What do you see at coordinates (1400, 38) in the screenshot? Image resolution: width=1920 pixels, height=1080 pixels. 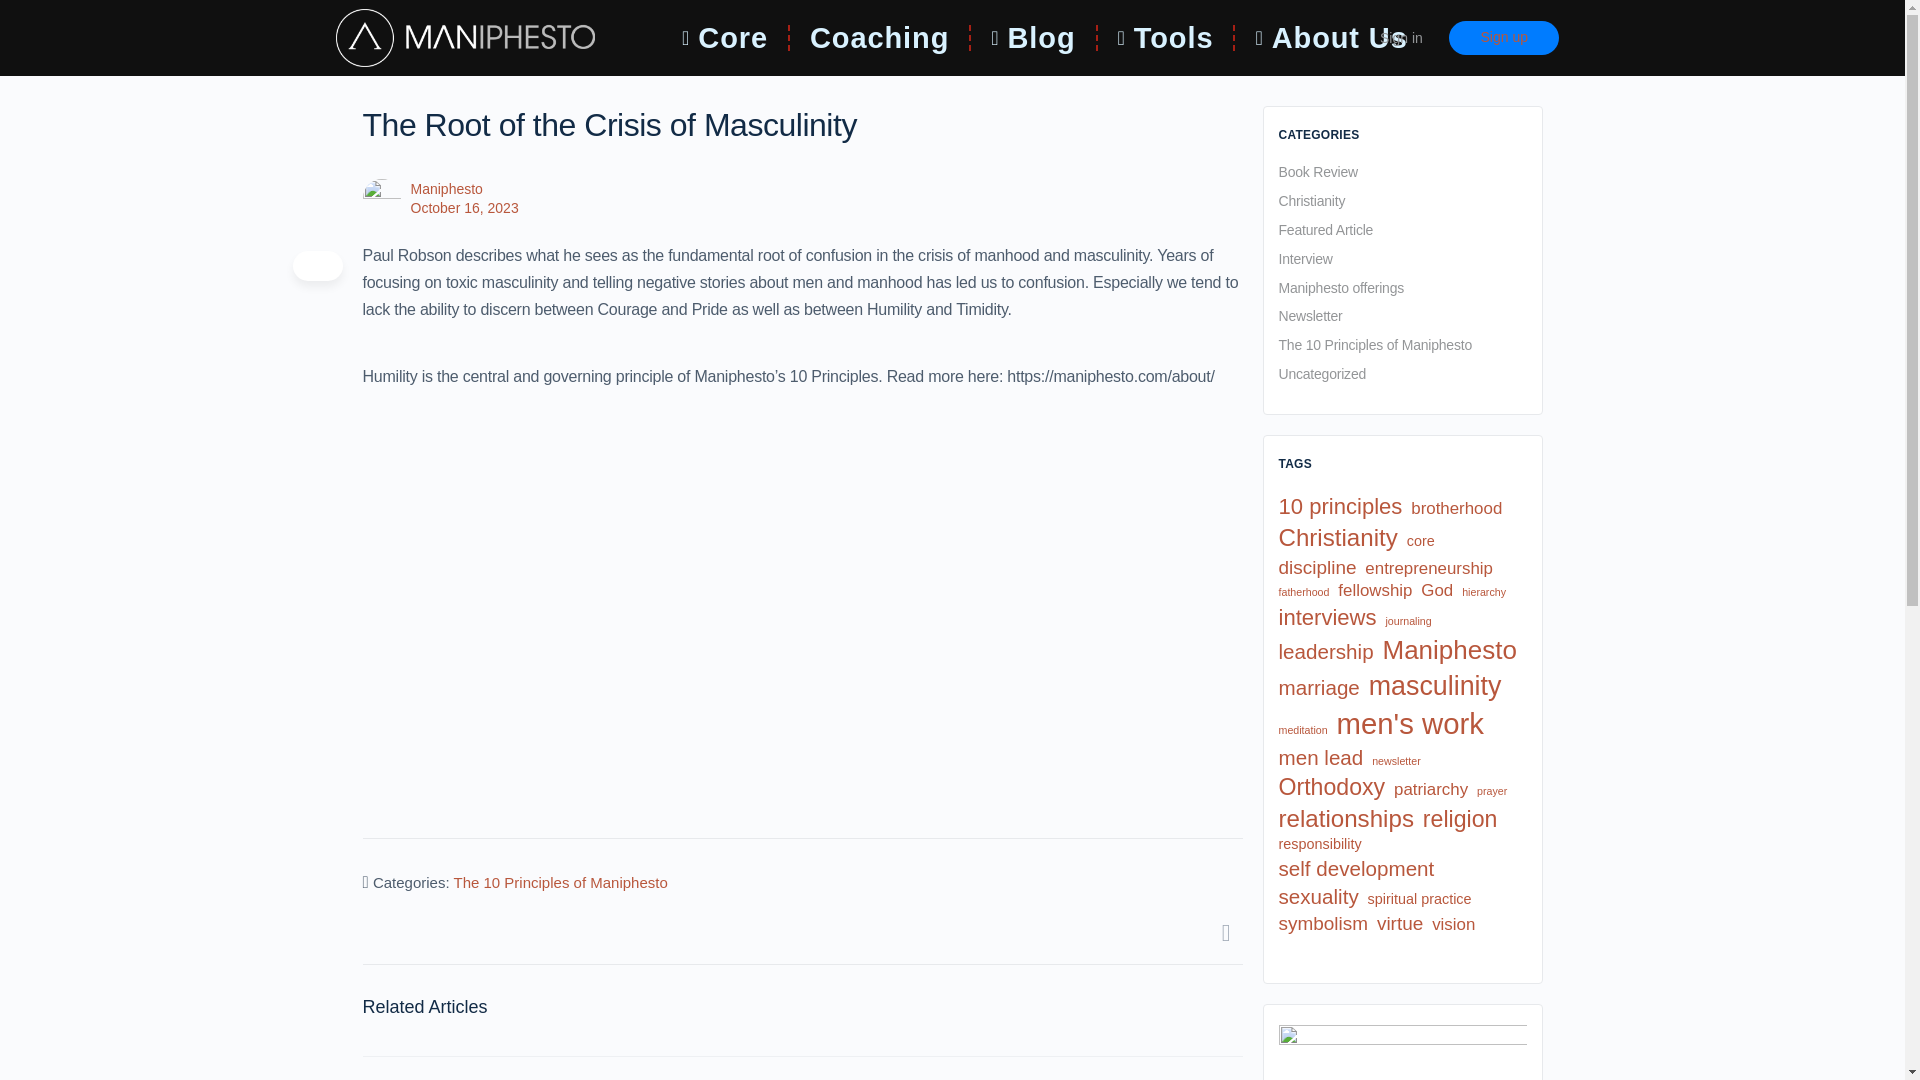 I see `Sign in` at bounding box center [1400, 38].